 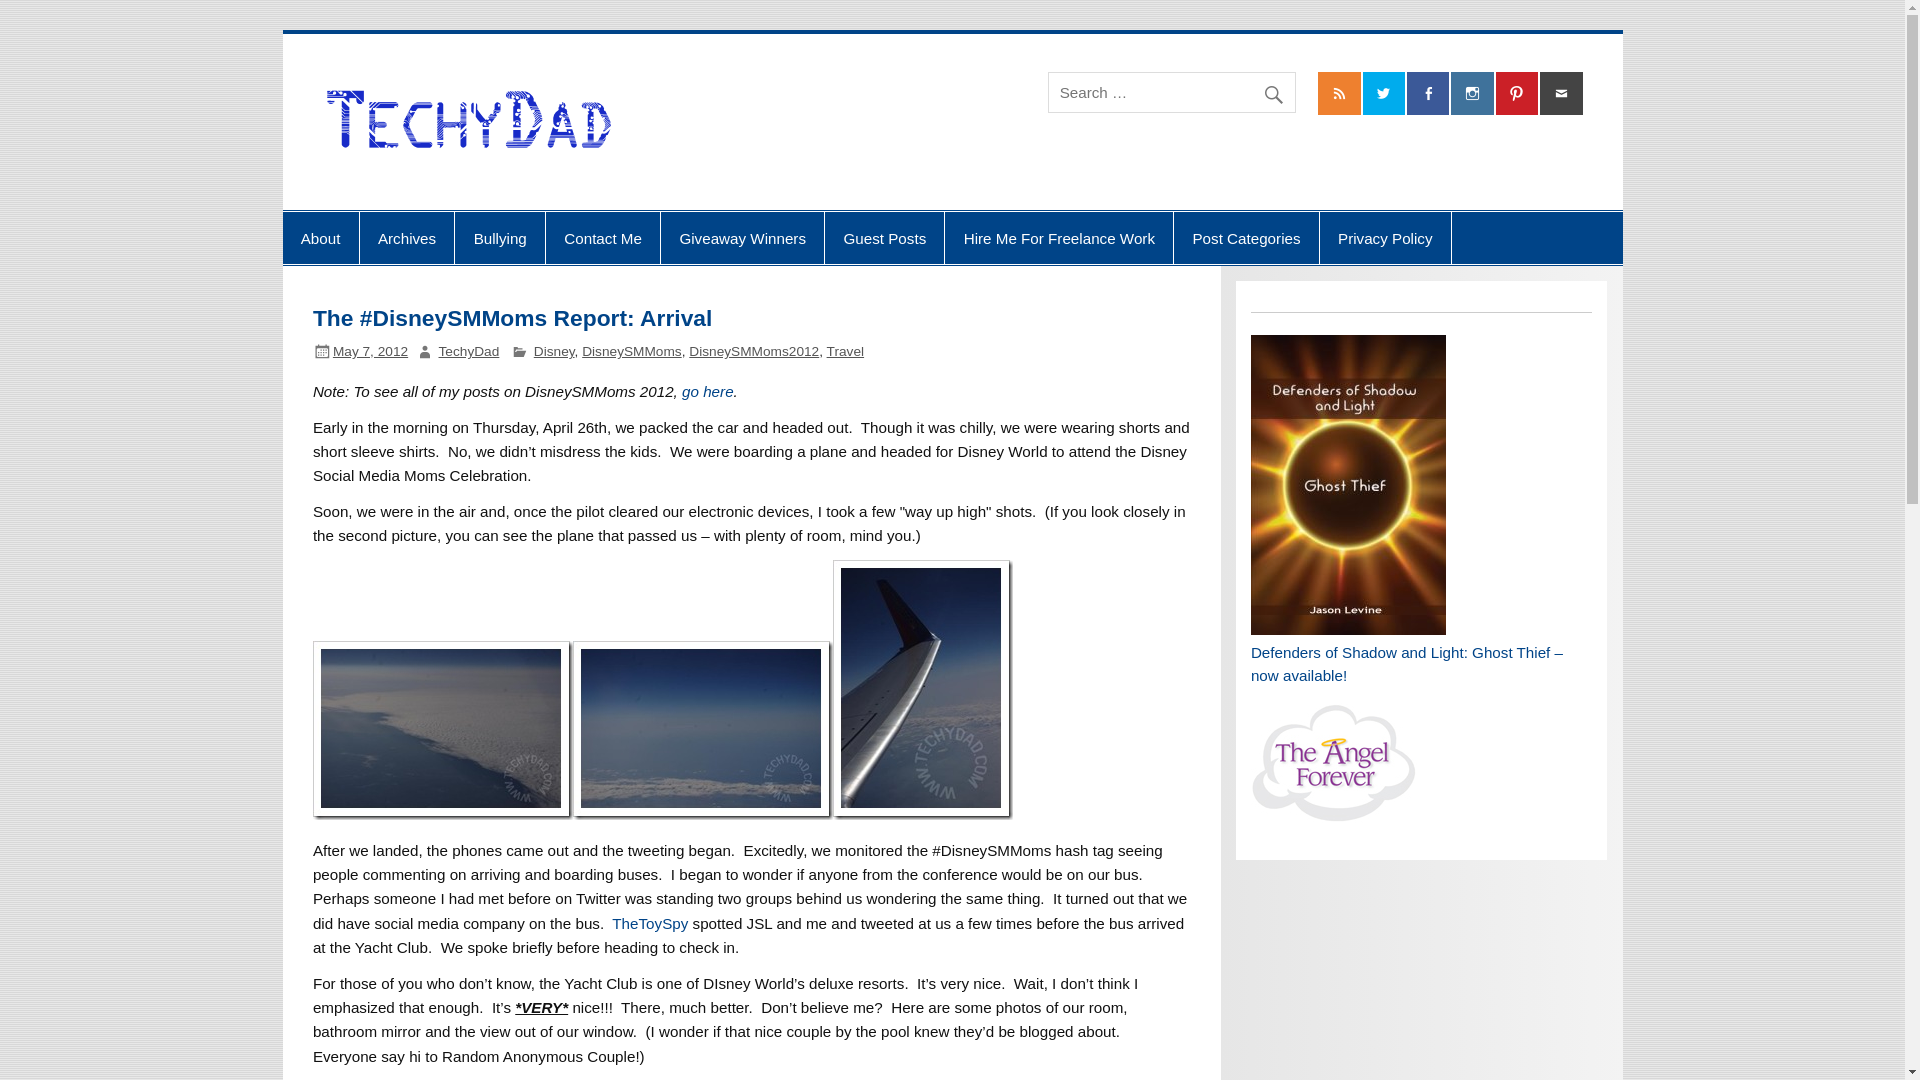 What do you see at coordinates (707, 391) in the screenshot?
I see `go here` at bounding box center [707, 391].